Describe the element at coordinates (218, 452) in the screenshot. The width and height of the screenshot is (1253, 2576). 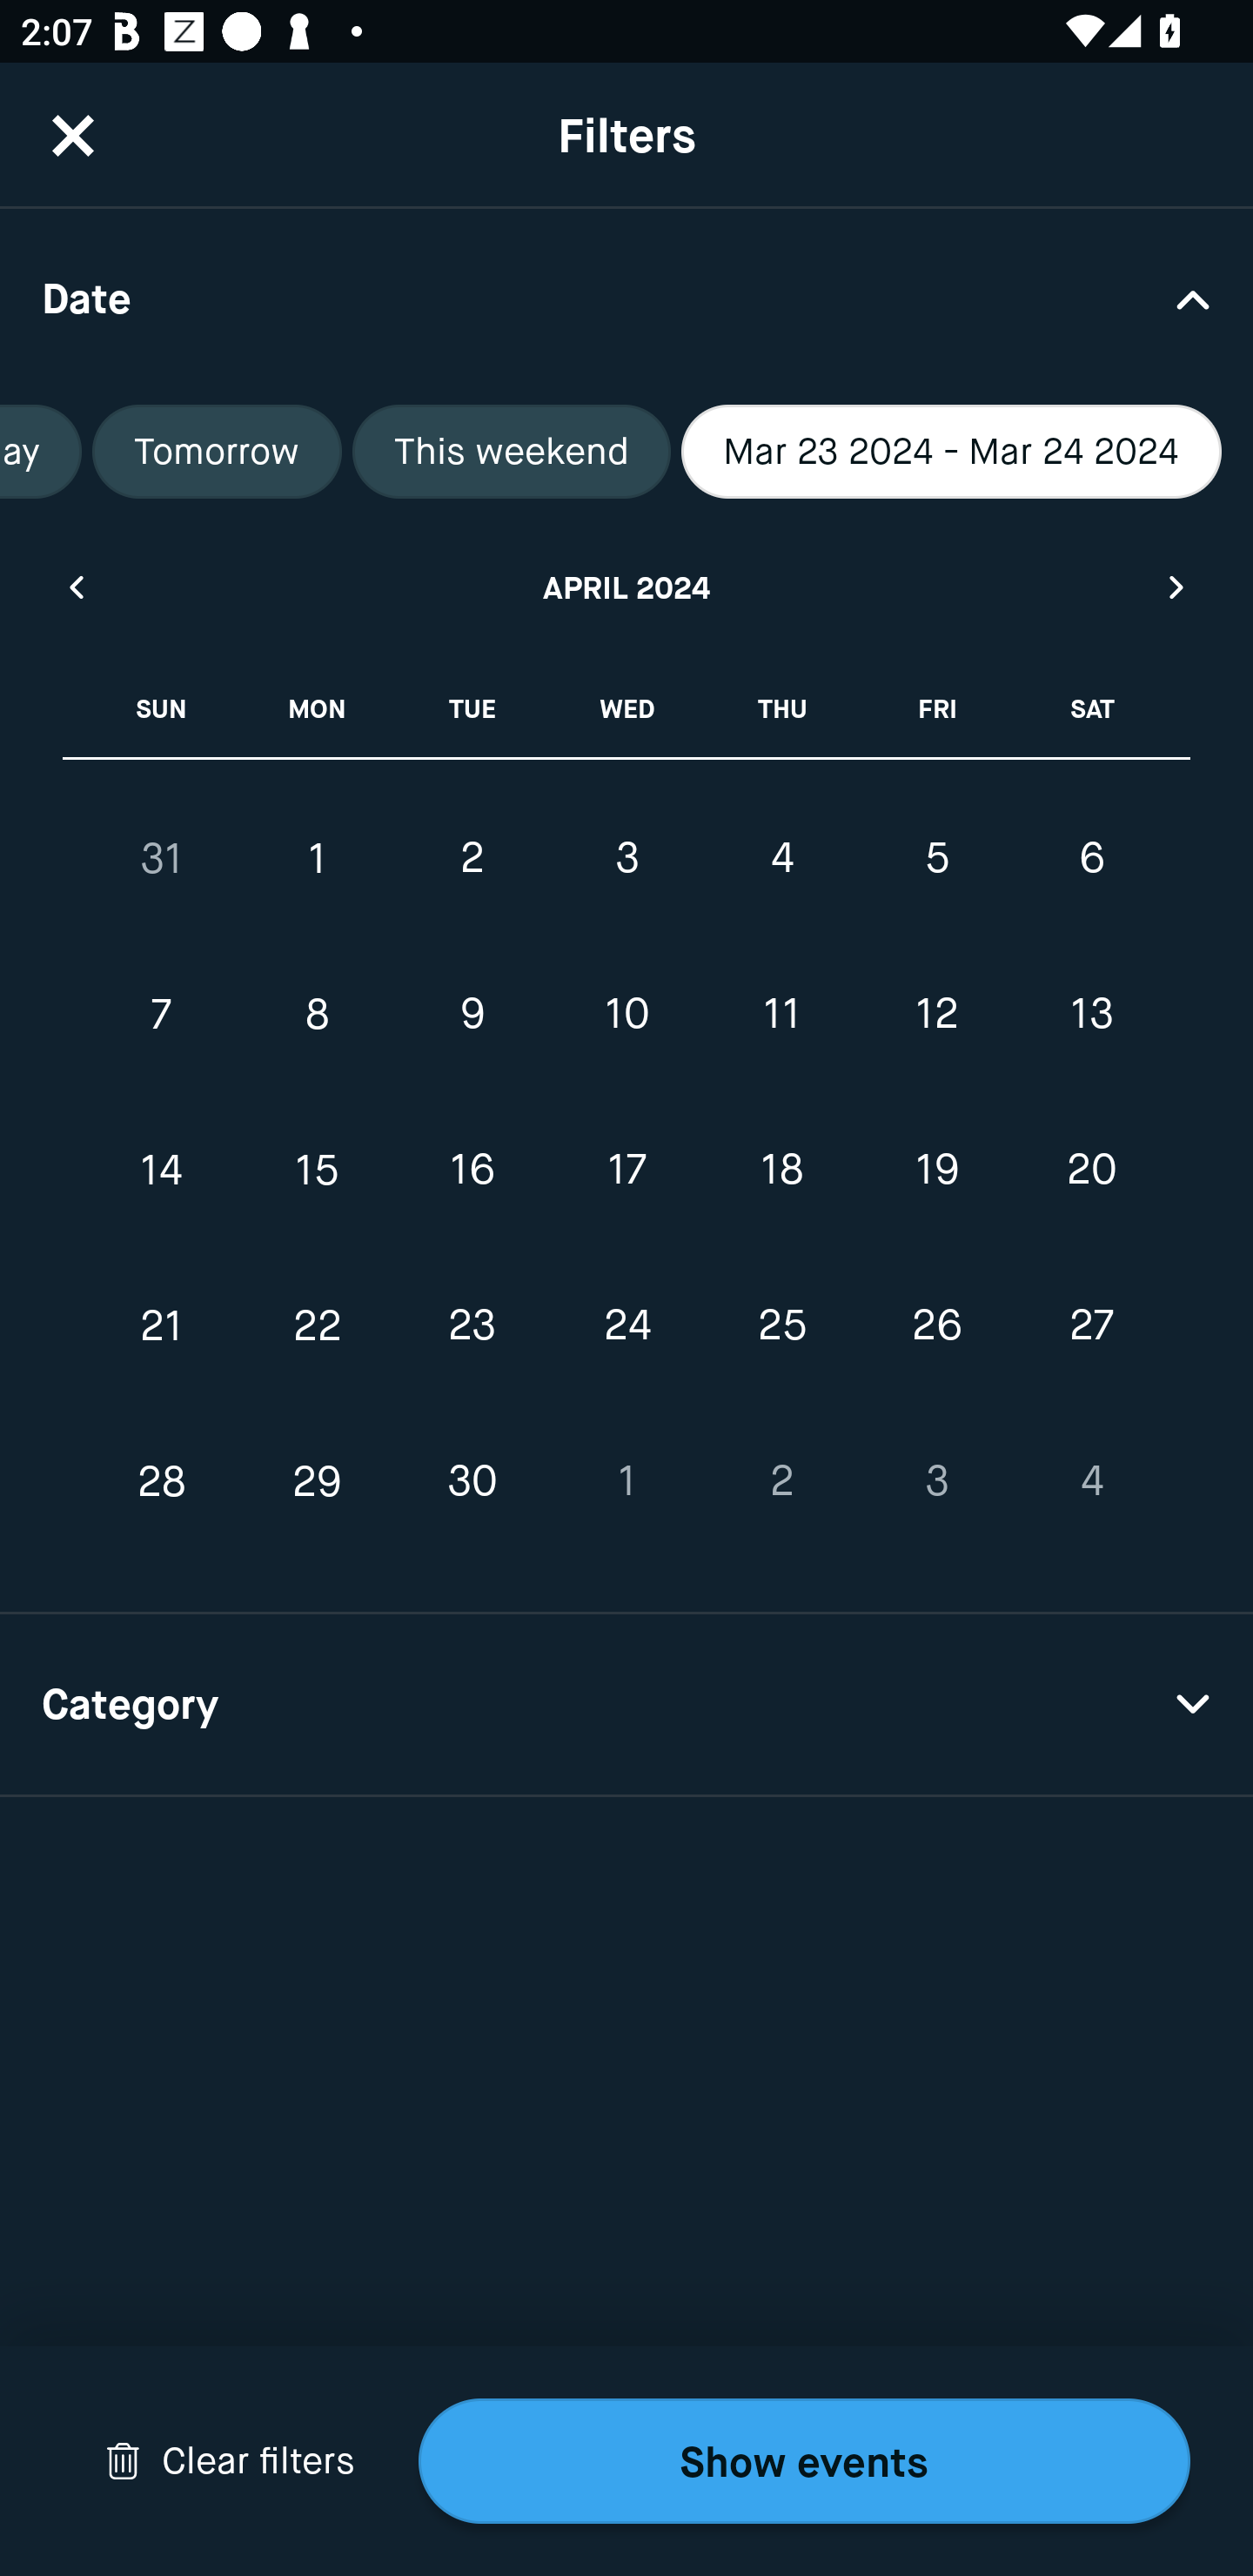
I see `Tomorrow` at that location.